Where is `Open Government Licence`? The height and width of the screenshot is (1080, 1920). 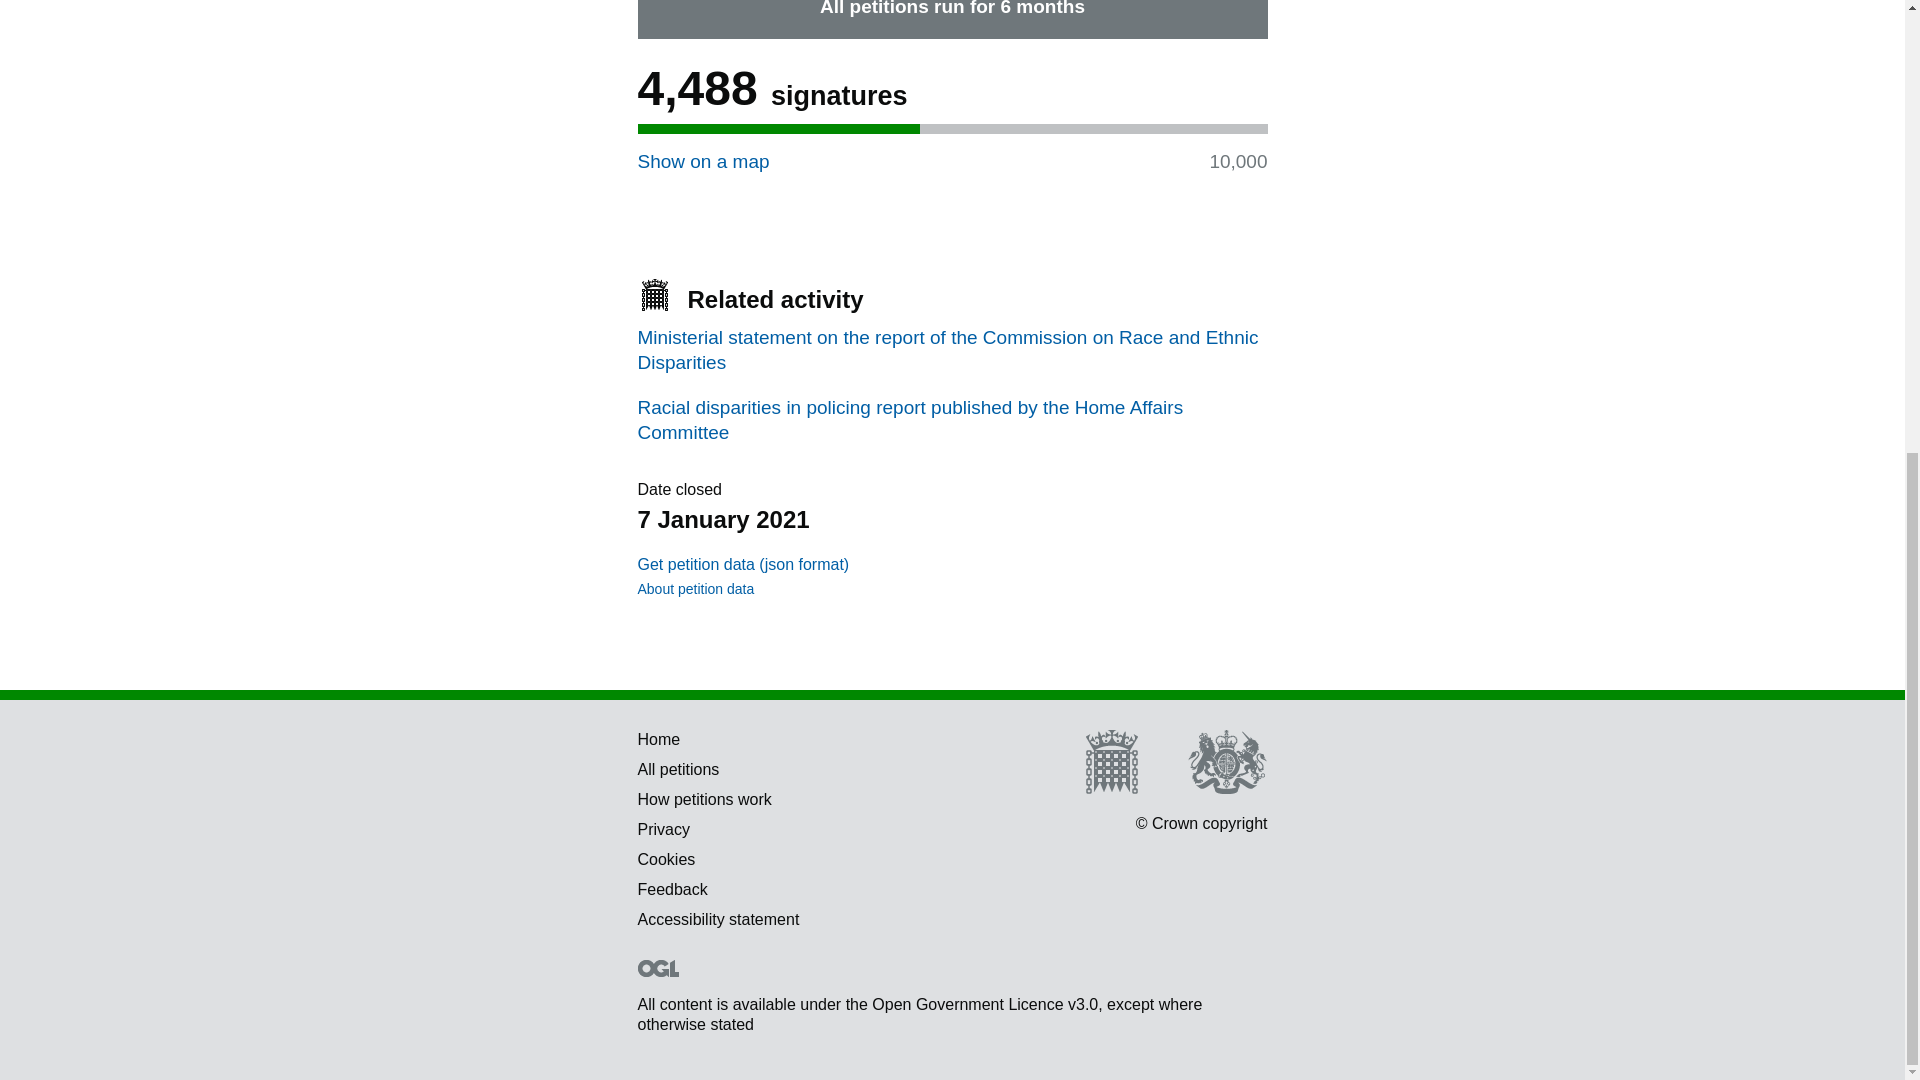 Open Government Licence is located at coordinates (658, 968).